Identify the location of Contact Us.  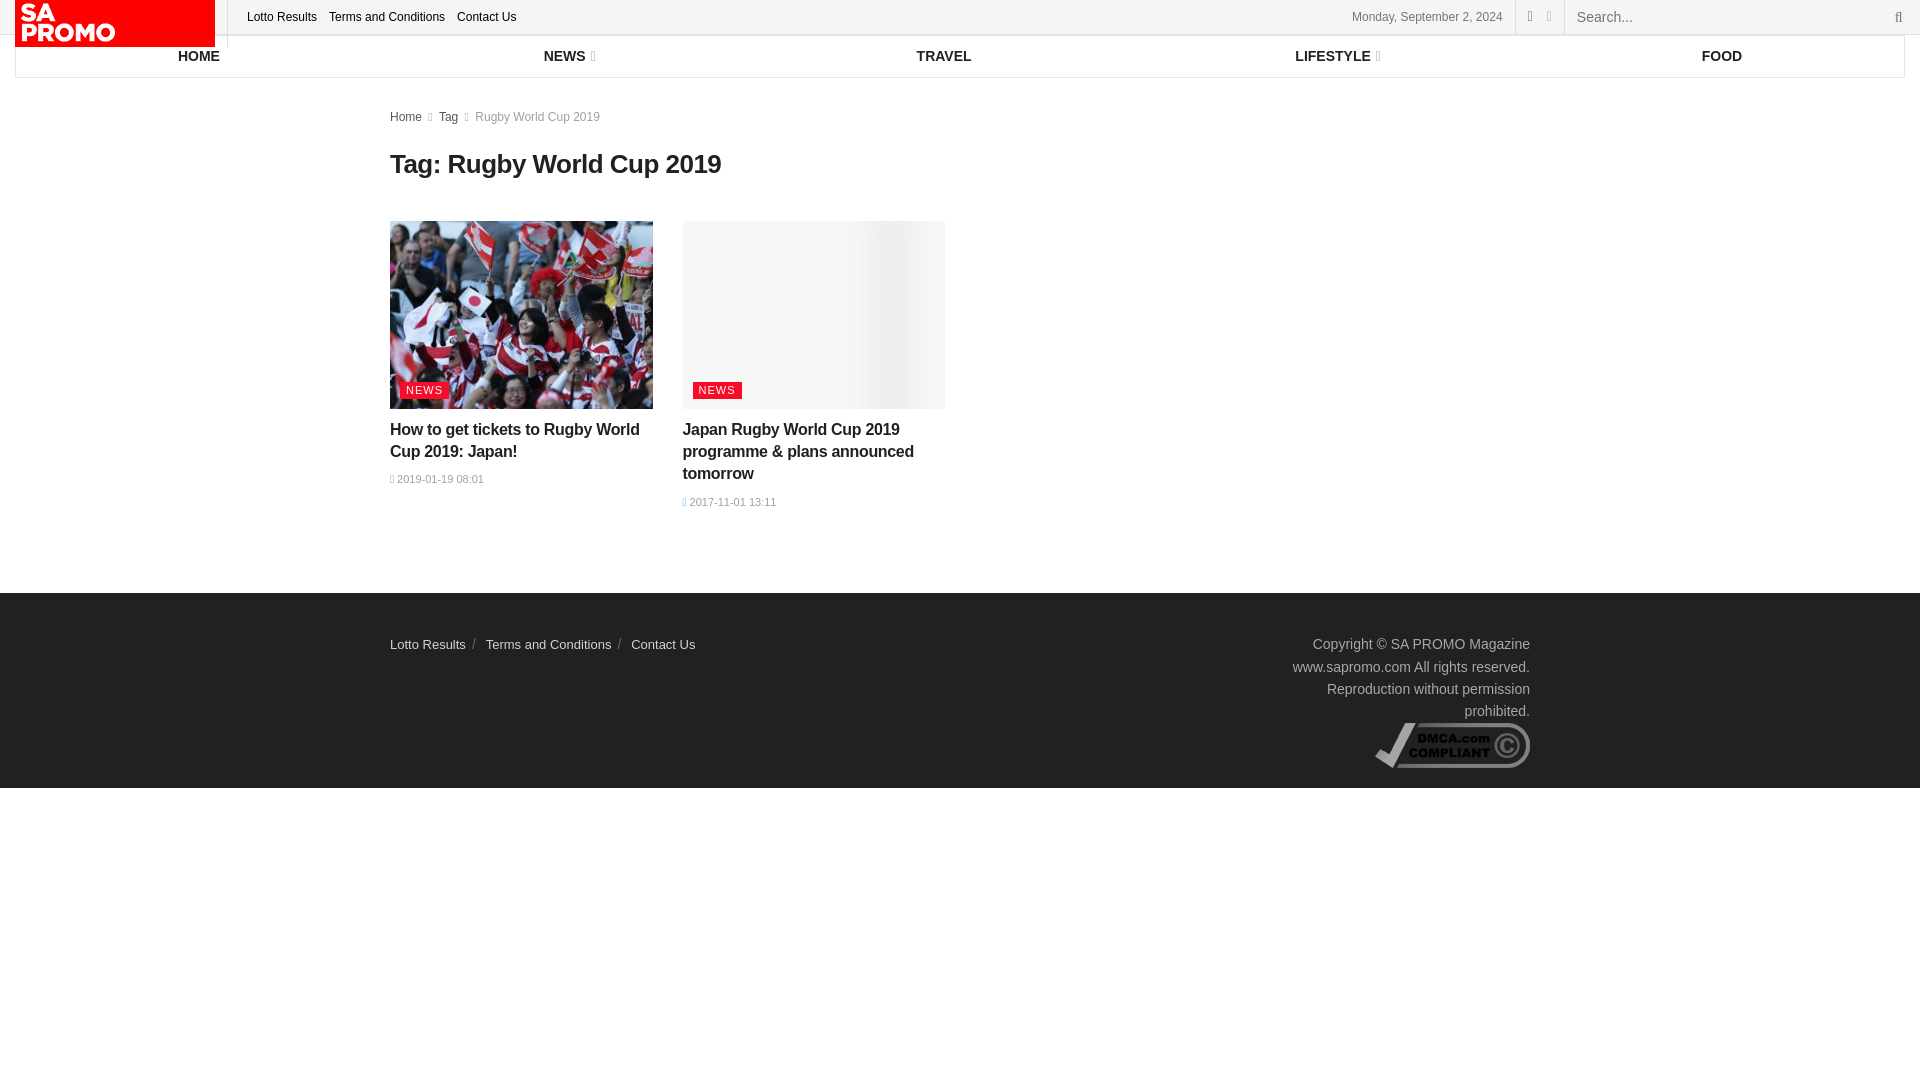
(486, 16).